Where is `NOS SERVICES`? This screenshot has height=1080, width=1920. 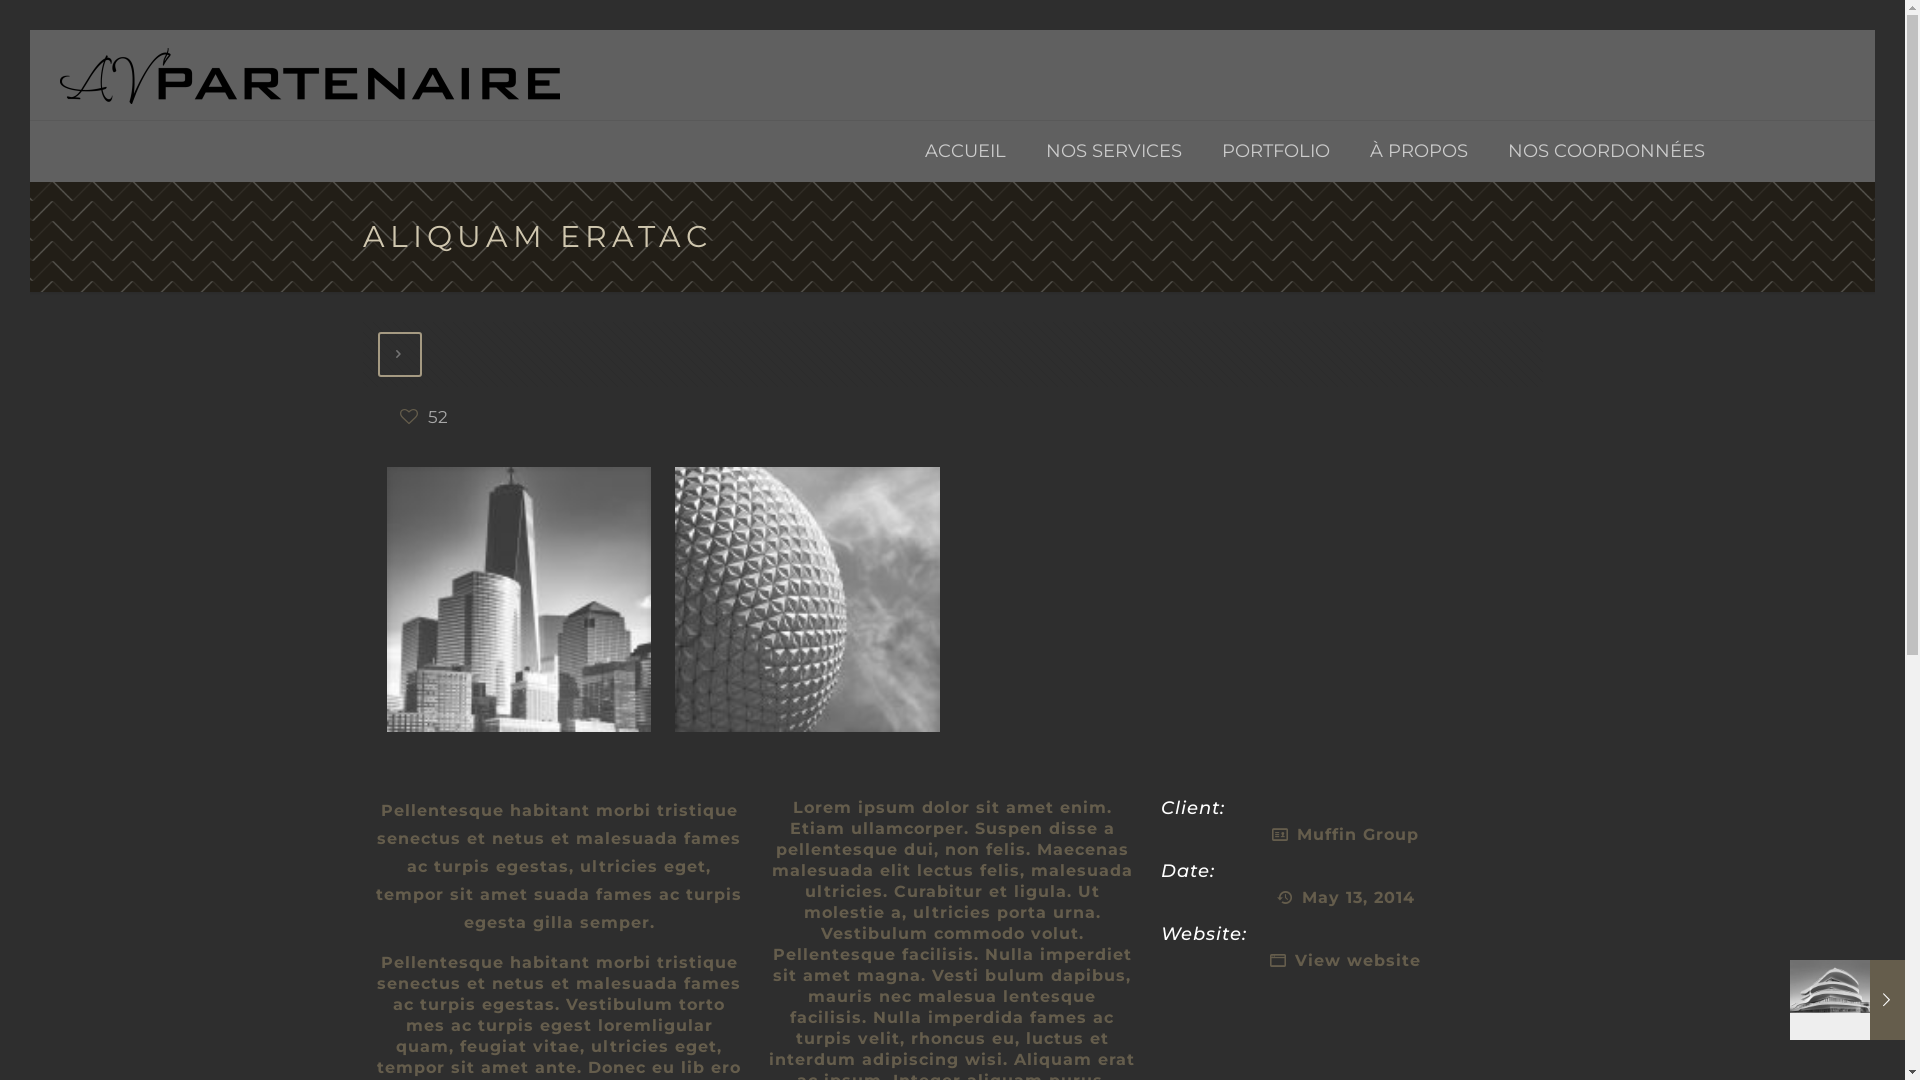
NOS SERVICES is located at coordinates (1114, 151).